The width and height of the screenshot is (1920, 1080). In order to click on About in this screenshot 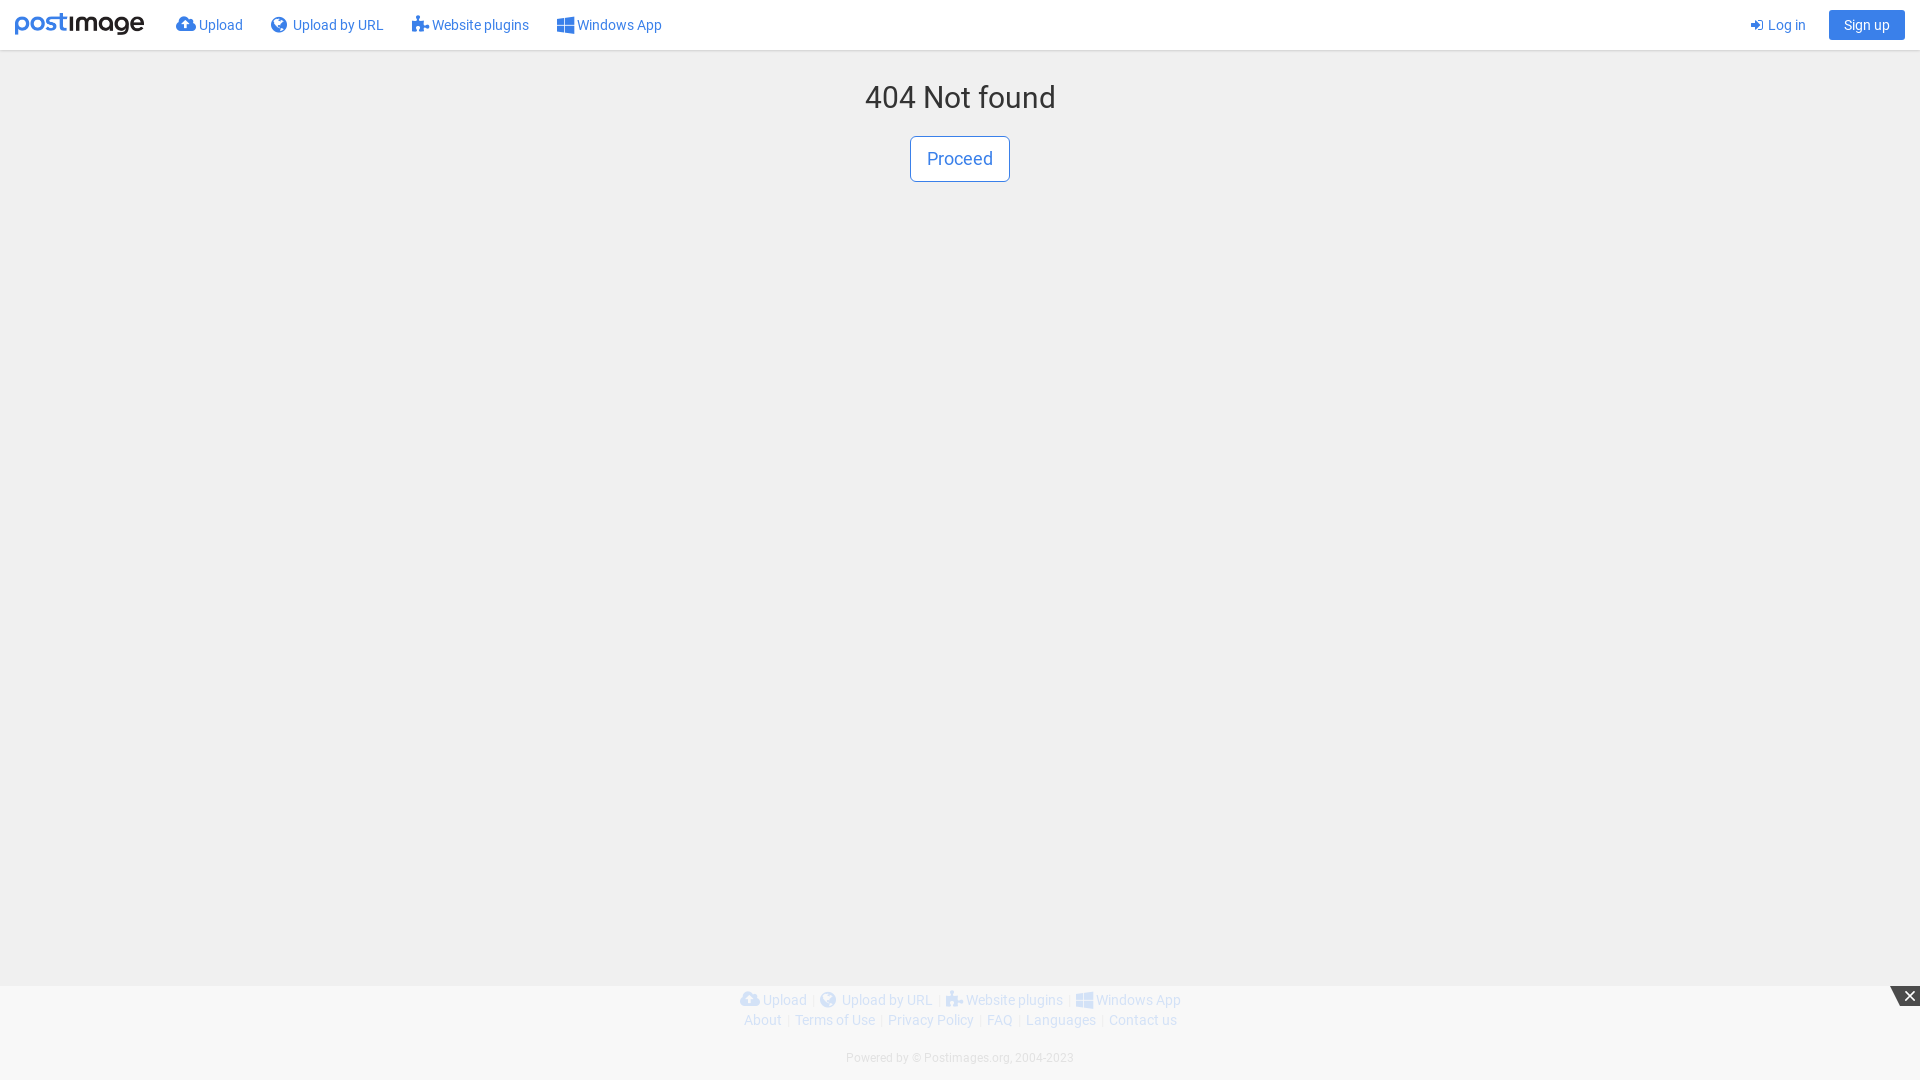, I will do `click(763, 1020)`.